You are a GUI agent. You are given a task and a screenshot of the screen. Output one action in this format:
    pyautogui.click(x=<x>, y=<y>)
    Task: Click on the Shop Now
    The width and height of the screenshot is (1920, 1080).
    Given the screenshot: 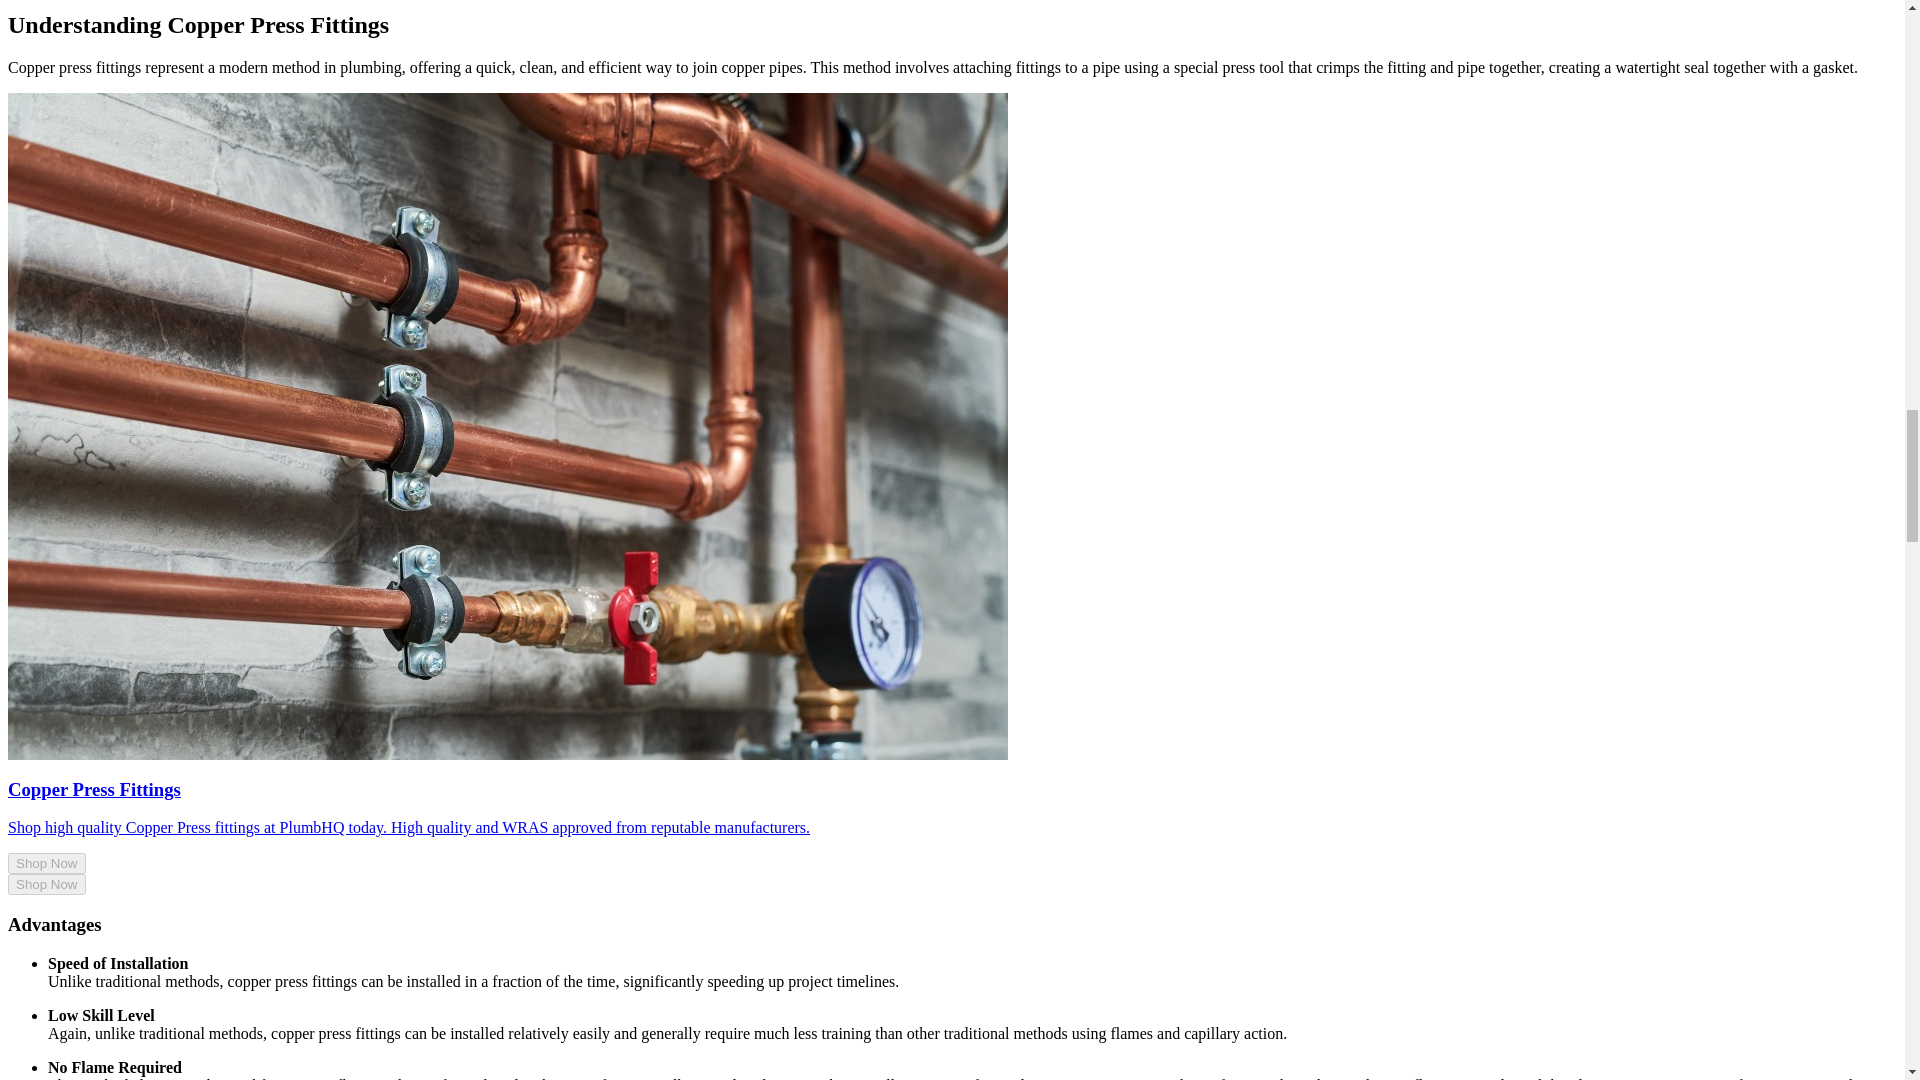 What is the action you would take?
    pyautogui.click(x=46, y=884)
    